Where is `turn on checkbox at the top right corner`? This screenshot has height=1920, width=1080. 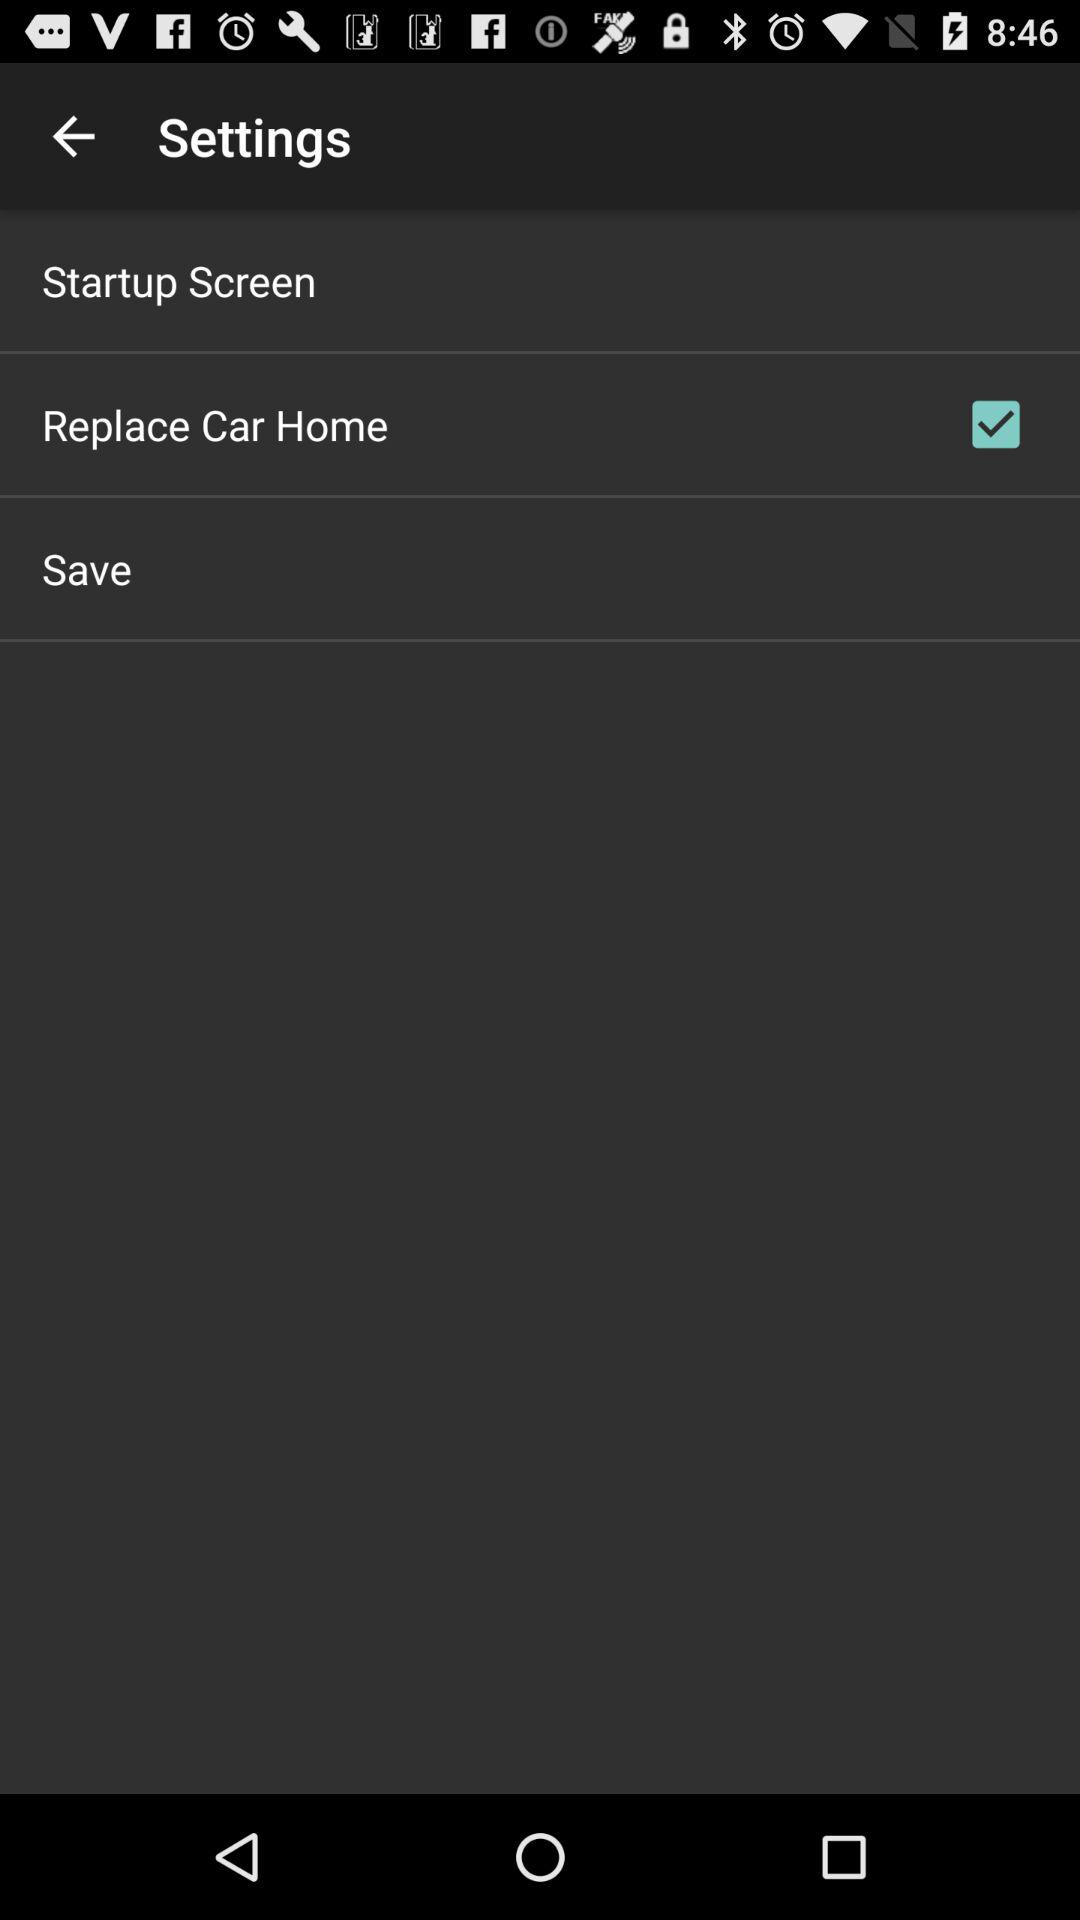
turn on checkbox at the top right corner is located at coordinates (996, 424).